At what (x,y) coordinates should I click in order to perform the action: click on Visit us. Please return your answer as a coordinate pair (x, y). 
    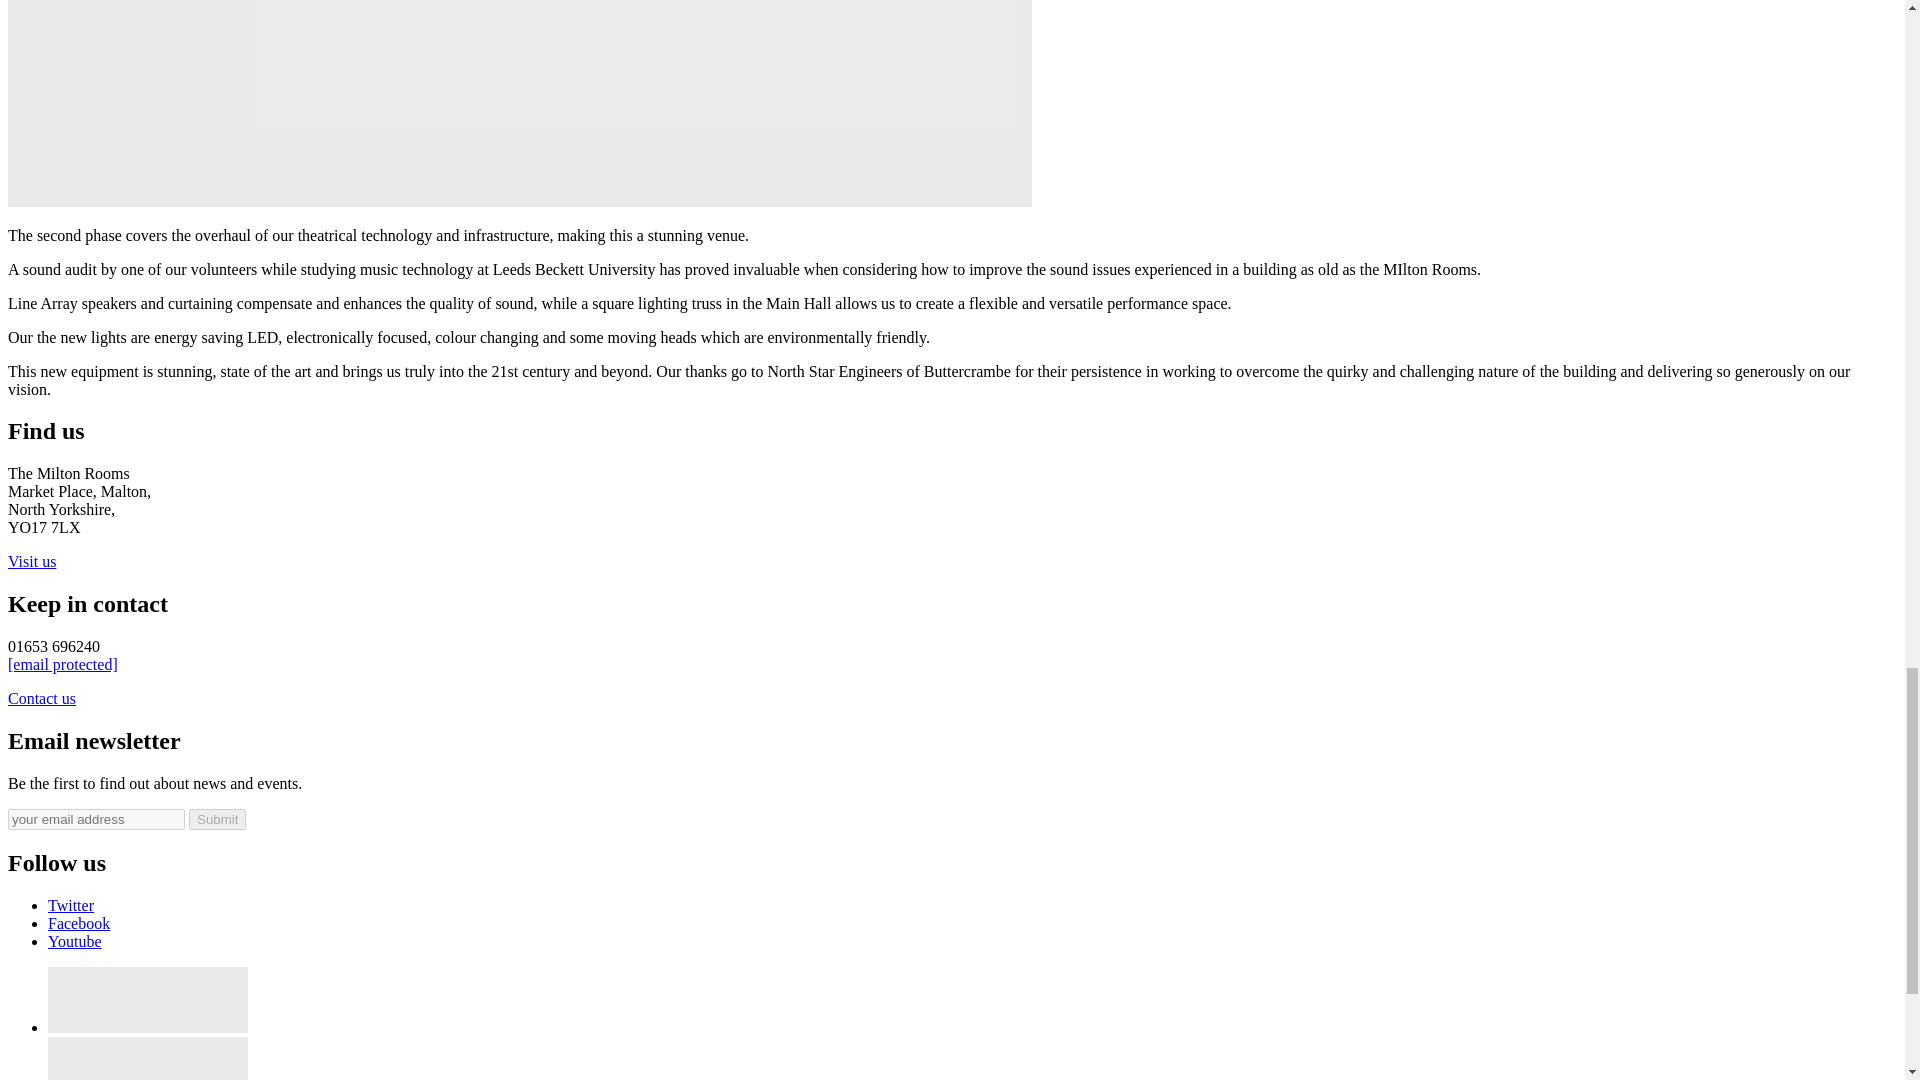
    Looking at the image, I should click on (31, 561).